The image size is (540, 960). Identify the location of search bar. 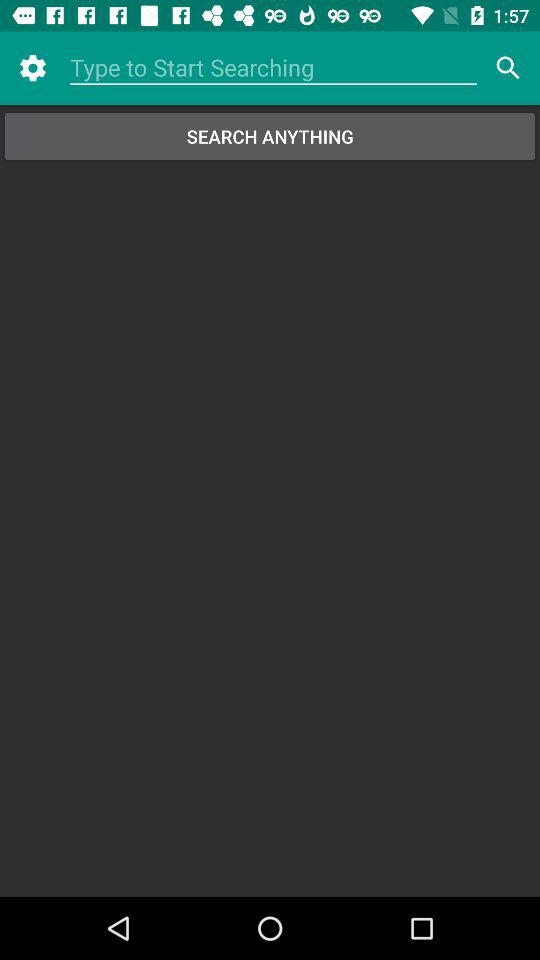
(274, 68).